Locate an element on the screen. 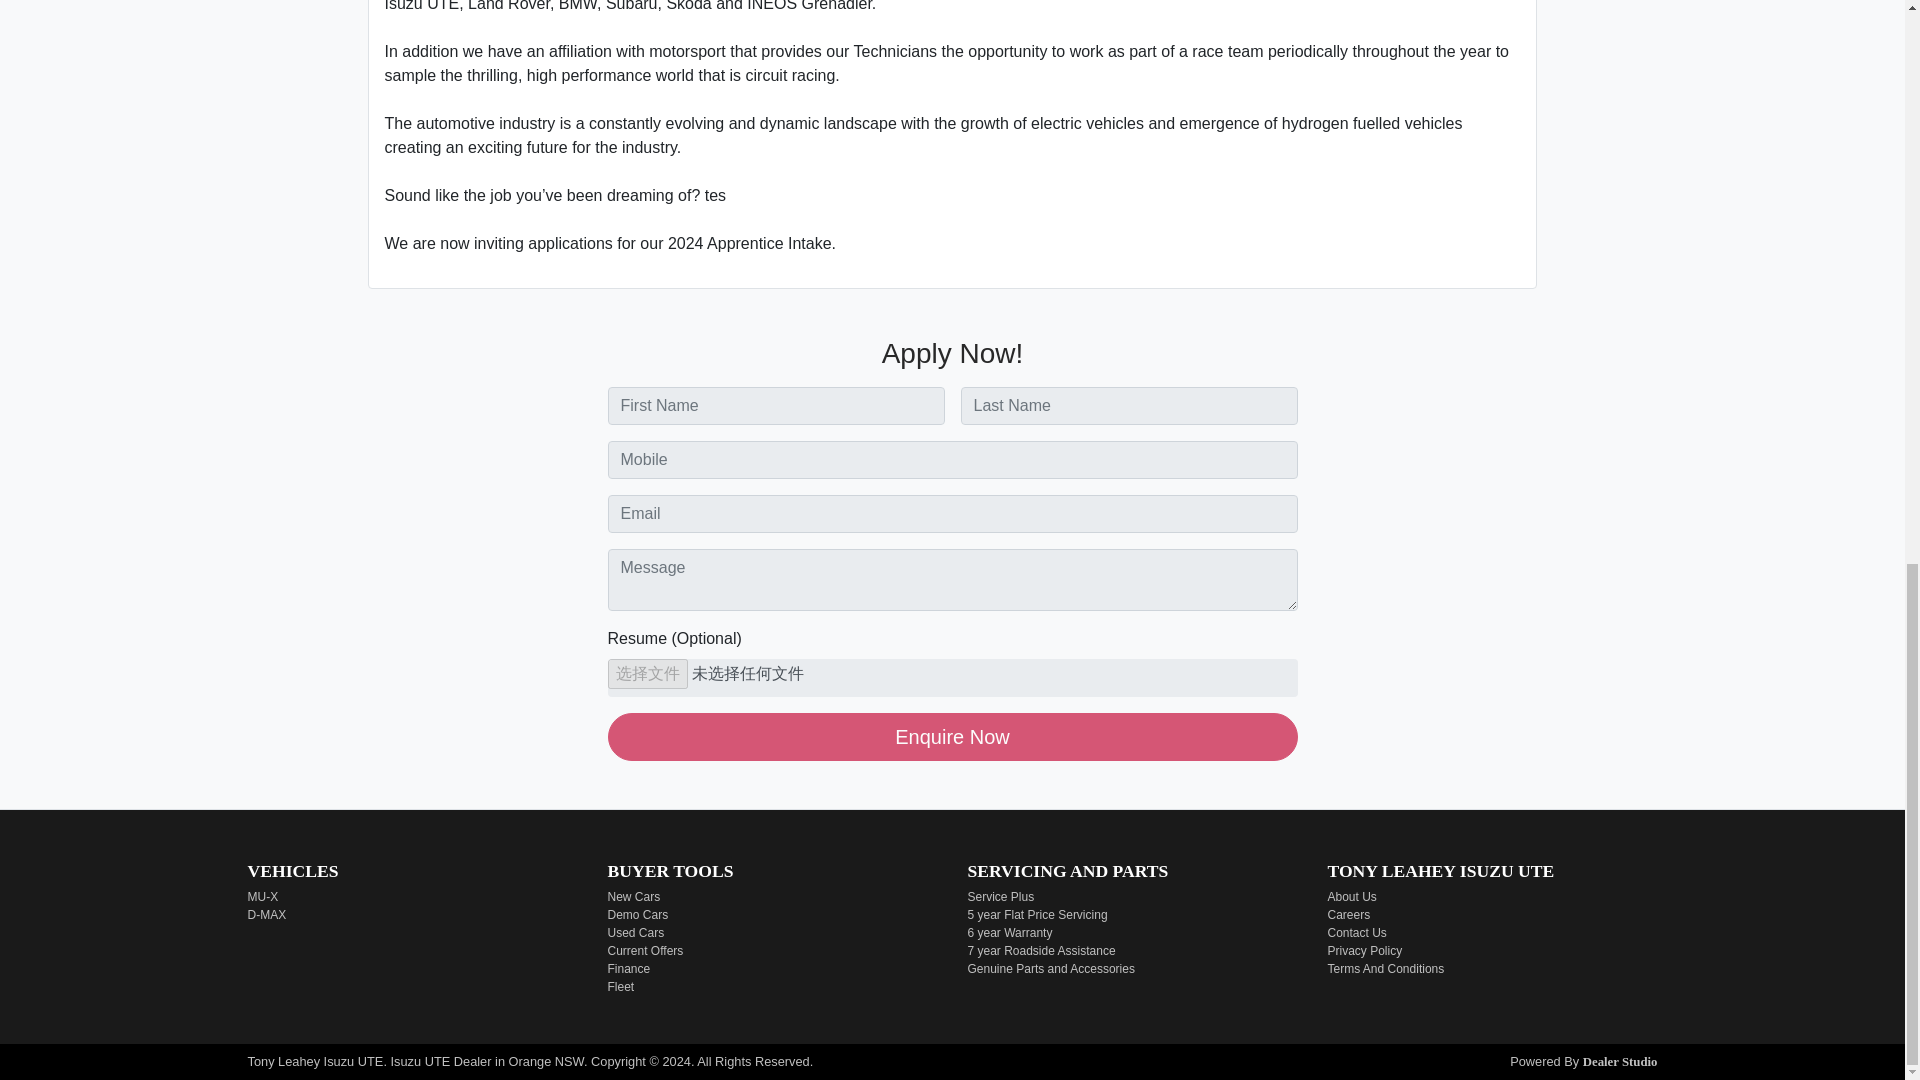  About Us is located at coordinates (1352, 896).